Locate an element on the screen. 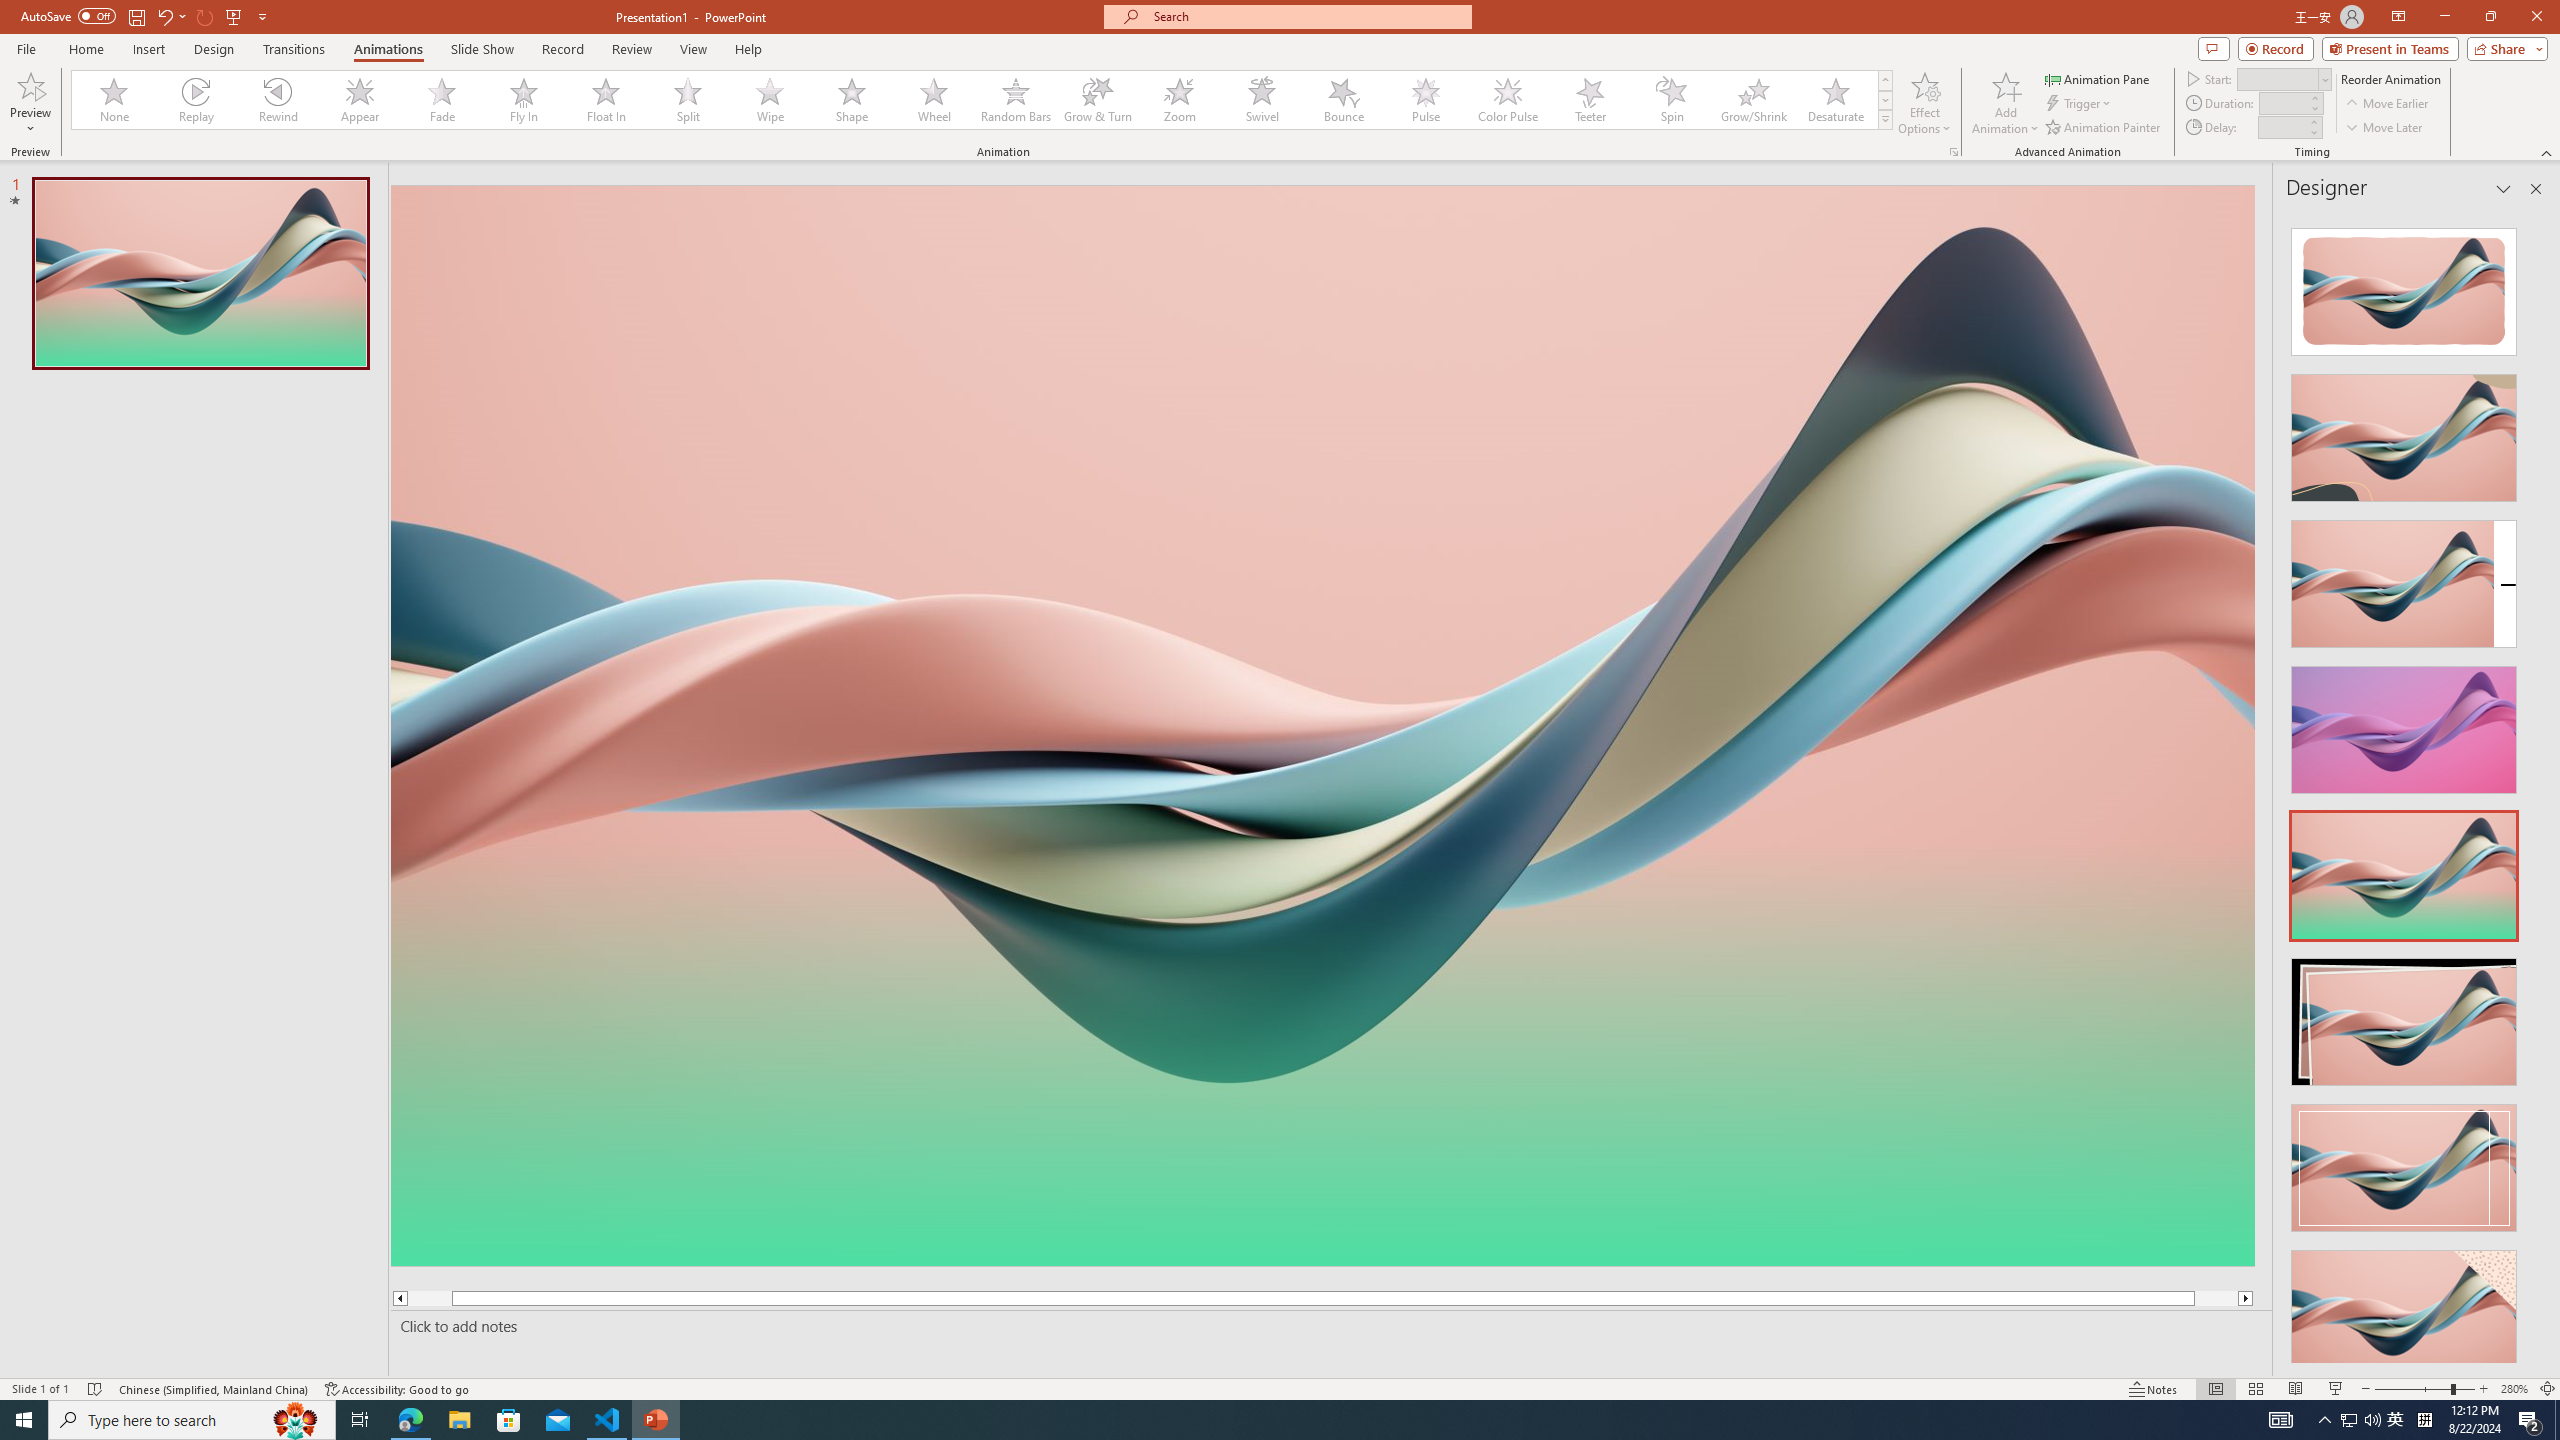 This screenshot has height=1440, width=2560. Replay is located at coordinates (197, 100).